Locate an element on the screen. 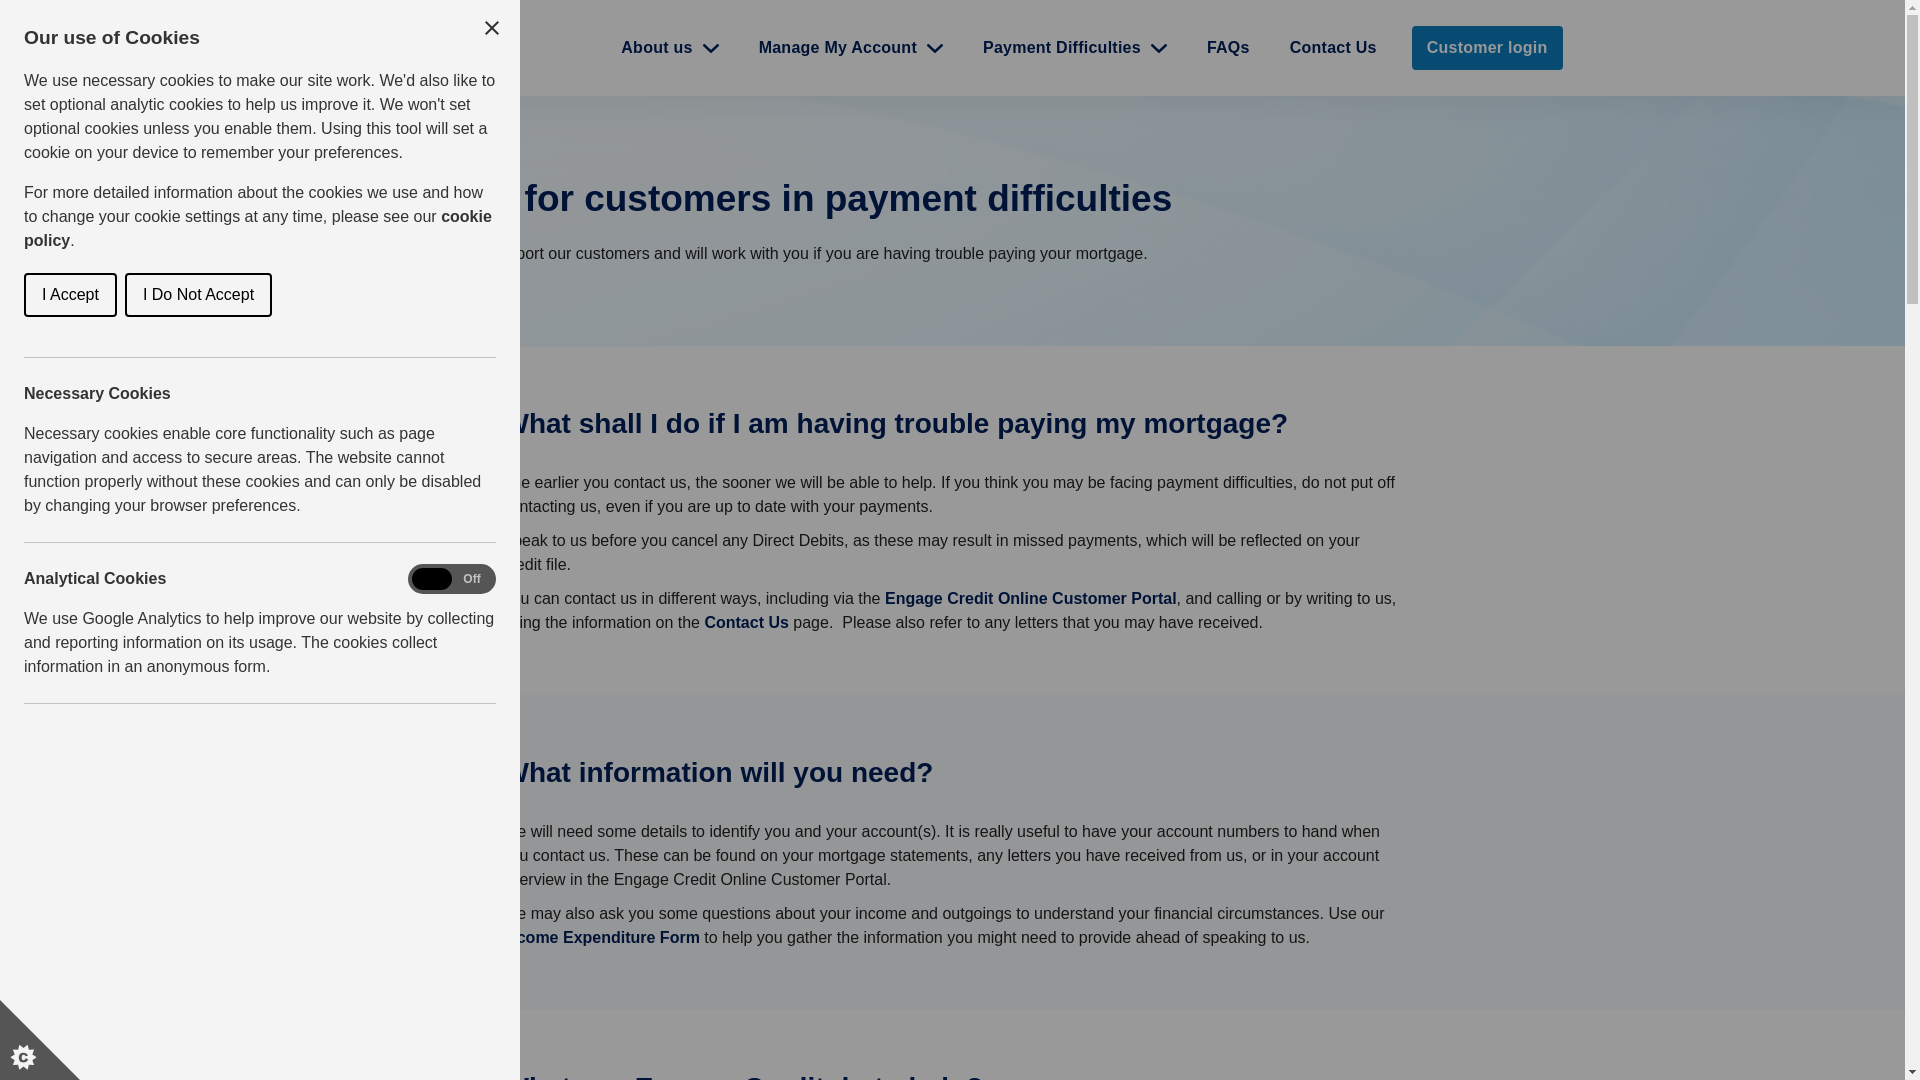  Engage Credit Online Customer Portal is located at coordinates (1030, 598).